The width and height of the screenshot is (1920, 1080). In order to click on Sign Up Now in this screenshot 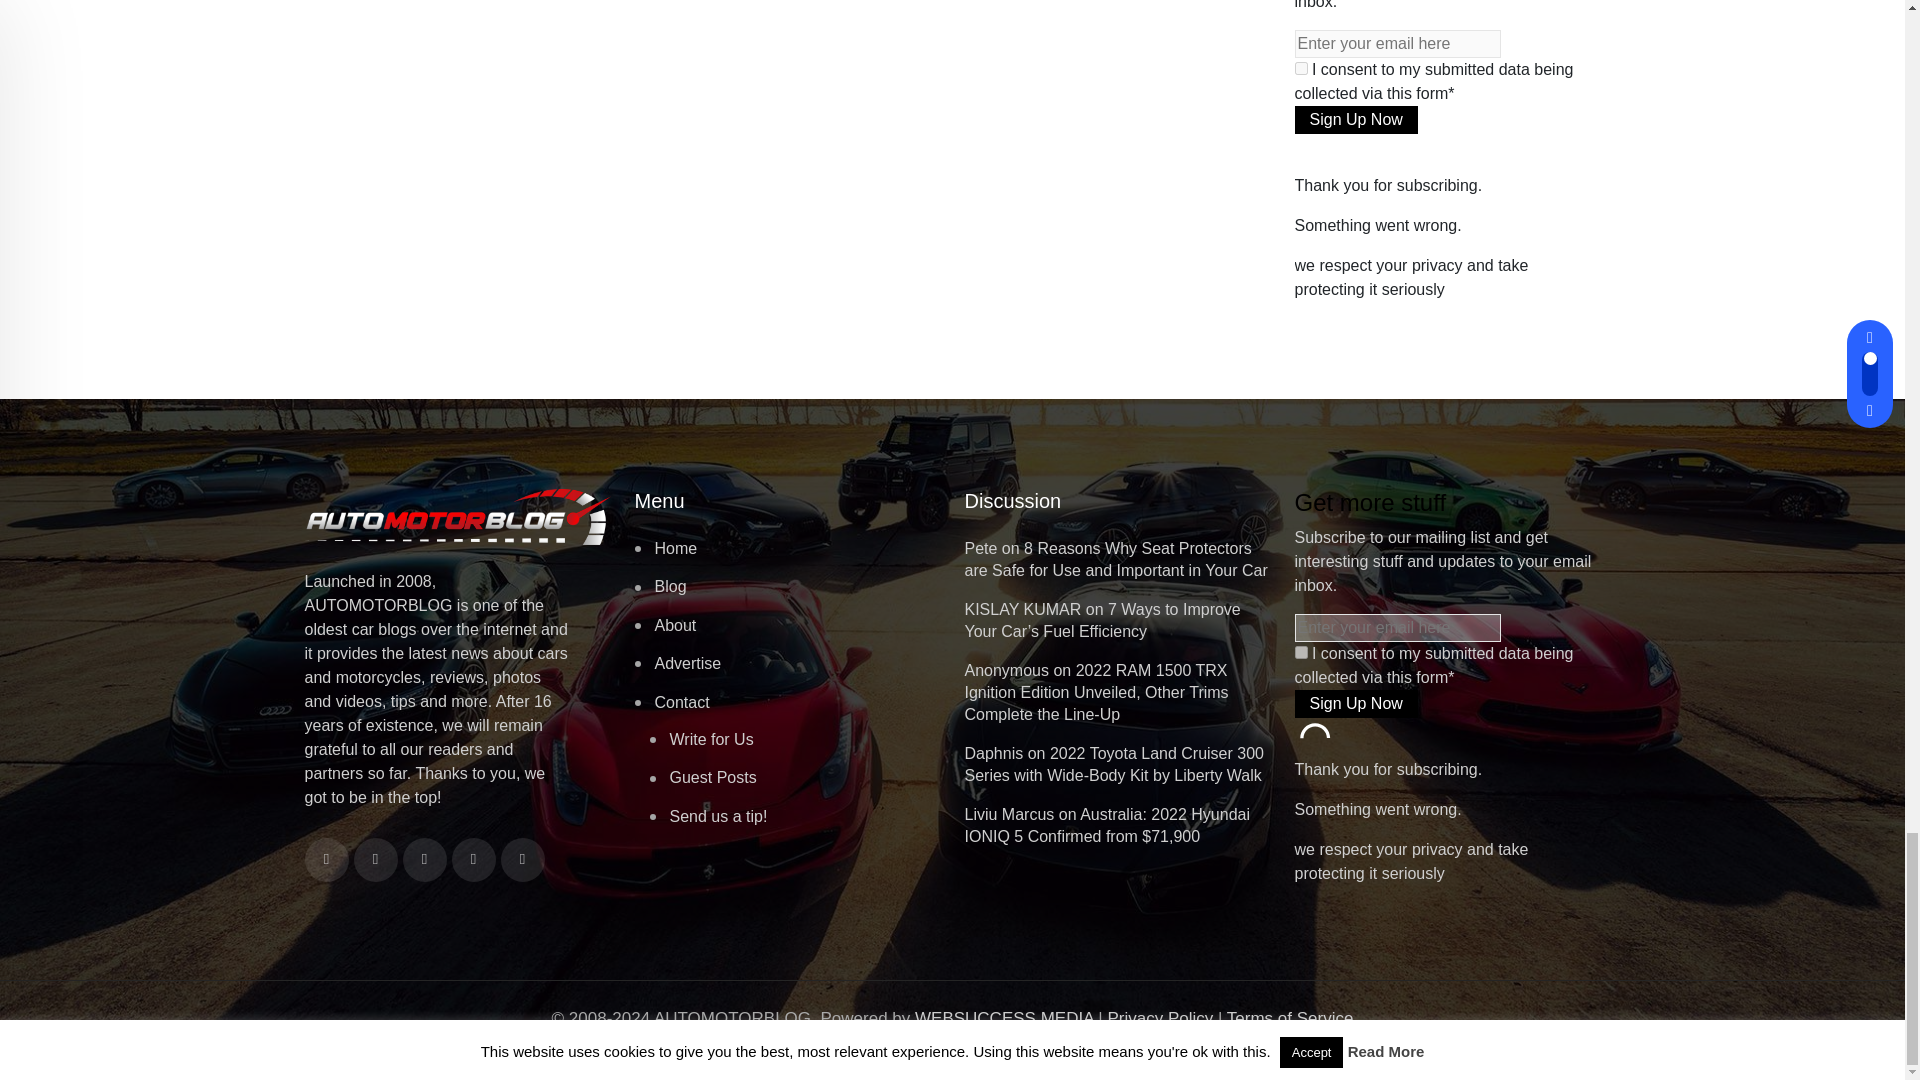, I will do `click(1355, 119)`.